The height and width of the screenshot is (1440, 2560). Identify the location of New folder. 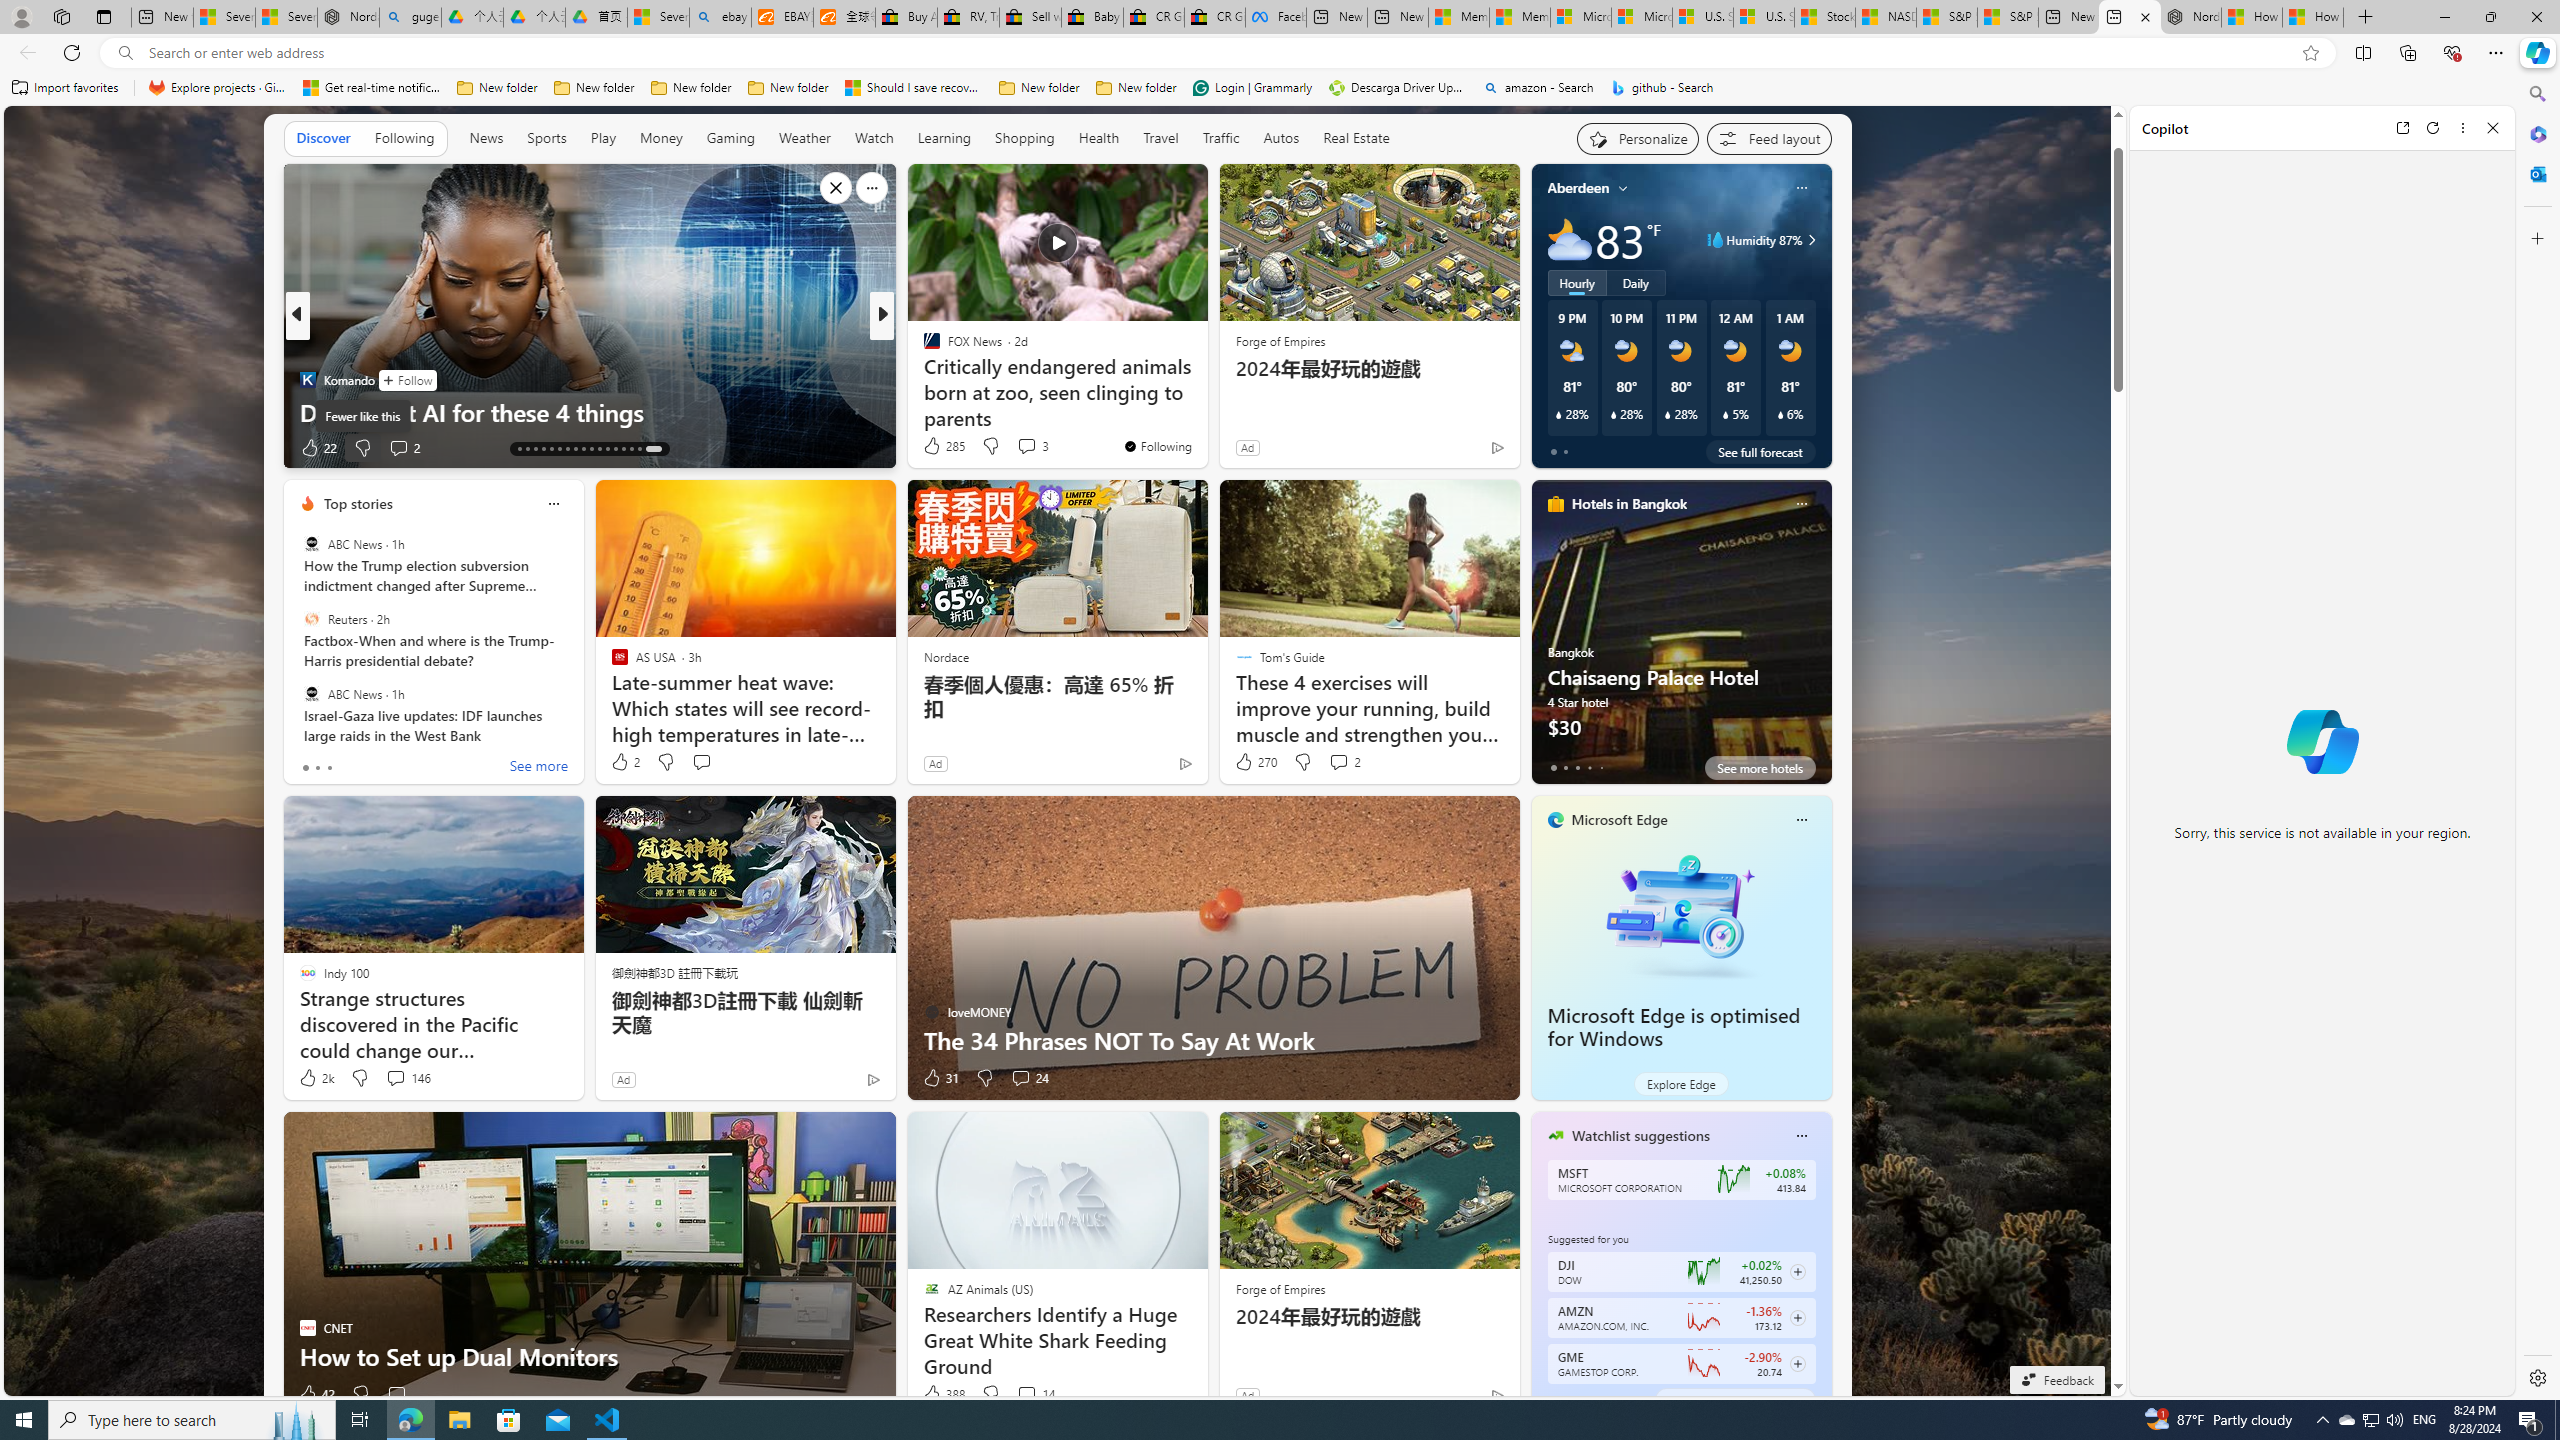
(1136, 88).